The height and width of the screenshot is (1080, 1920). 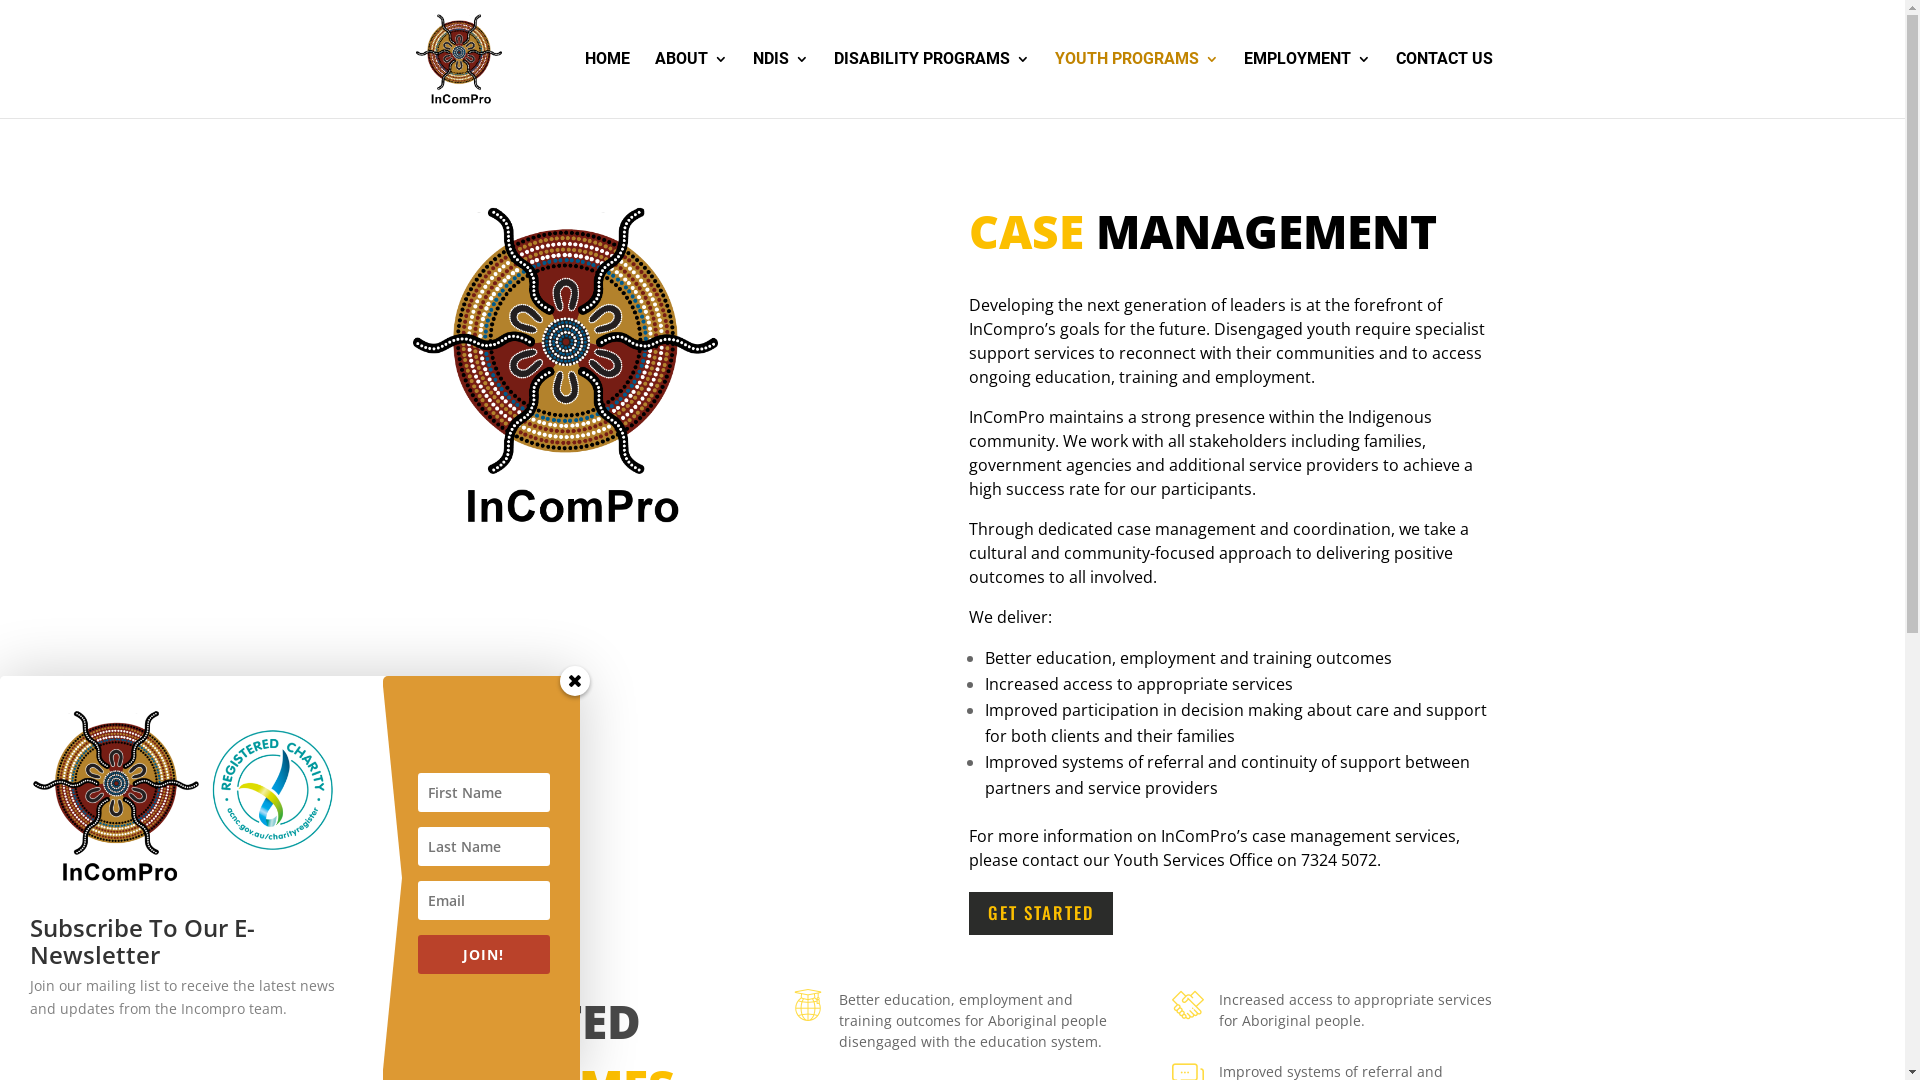 What do you see at coordinates (1136, 85) in the screenshot?
I see `YOUTH PROGRAMS` at bounding box center [1136, 85].